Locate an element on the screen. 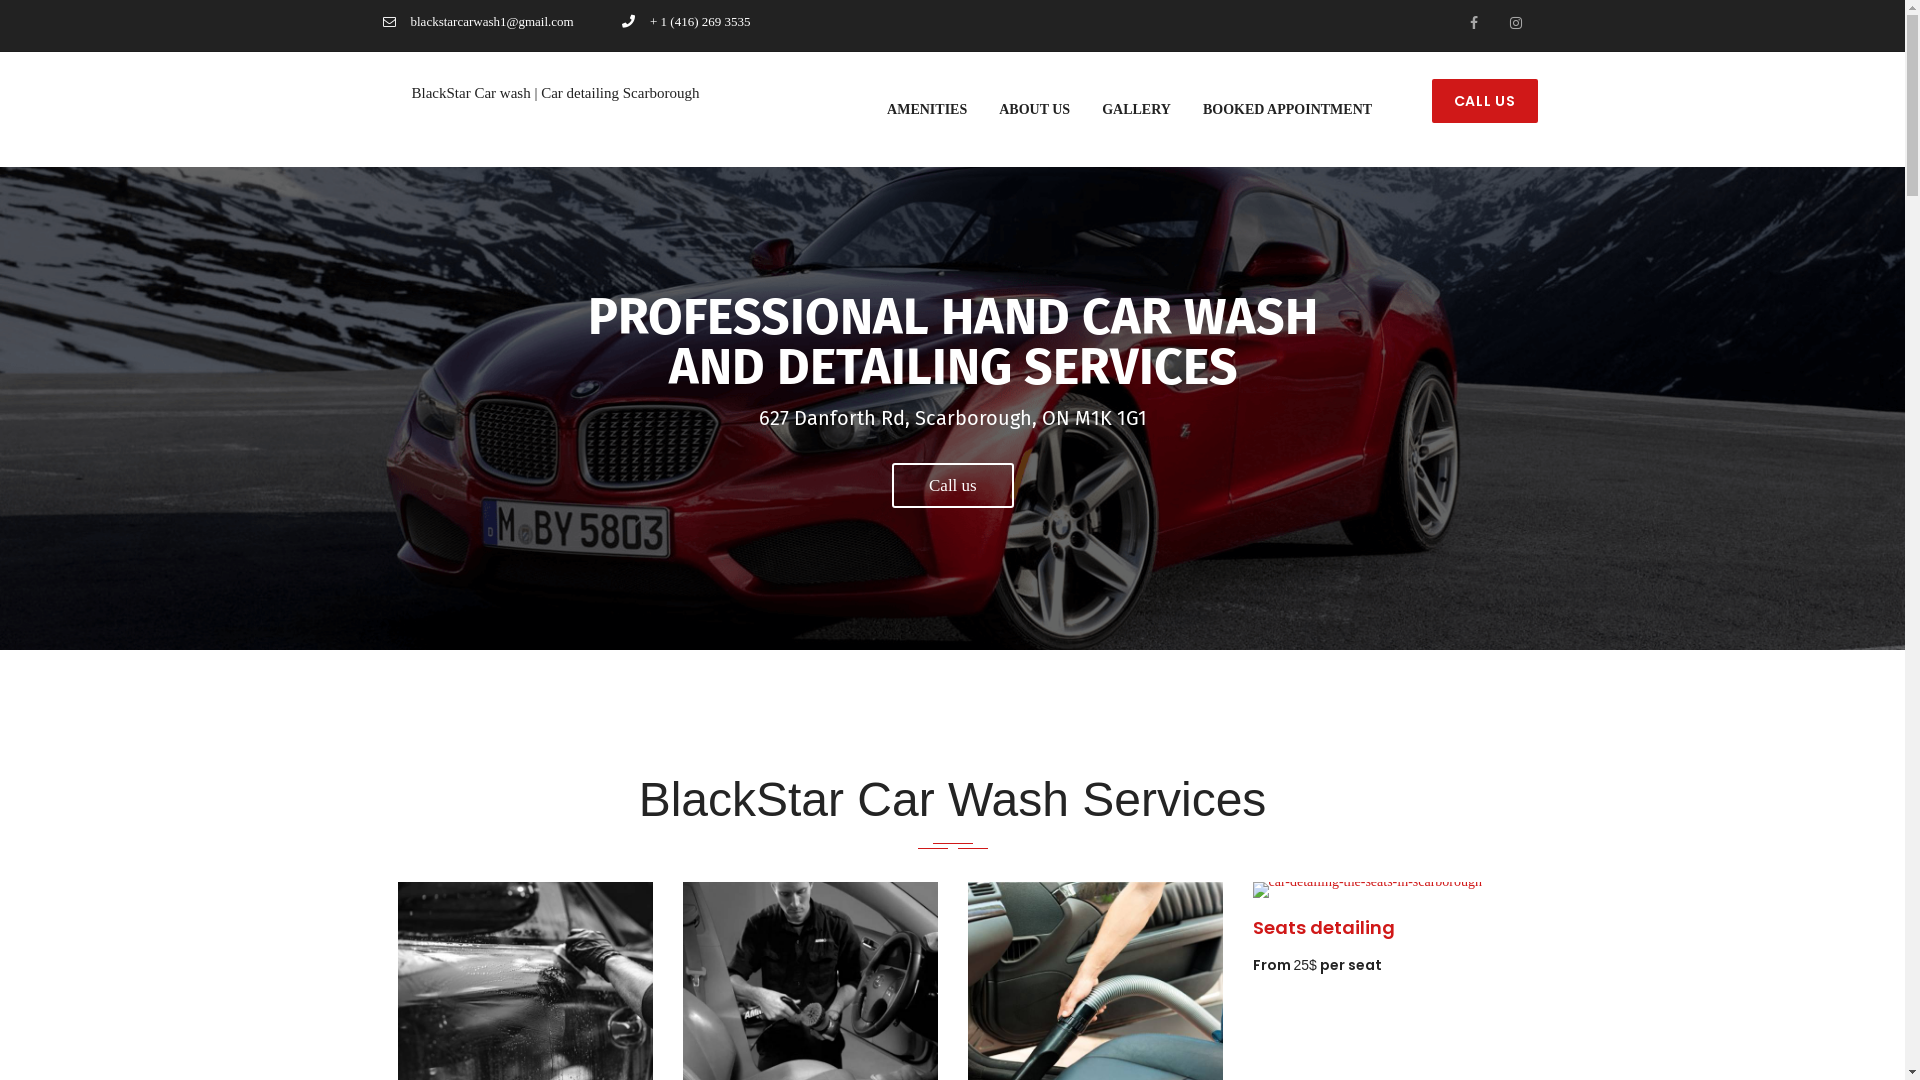 Image resolution: width=1920 pixels, height=1080 pixels. AMENITIES is located at coordinates (927, 110).